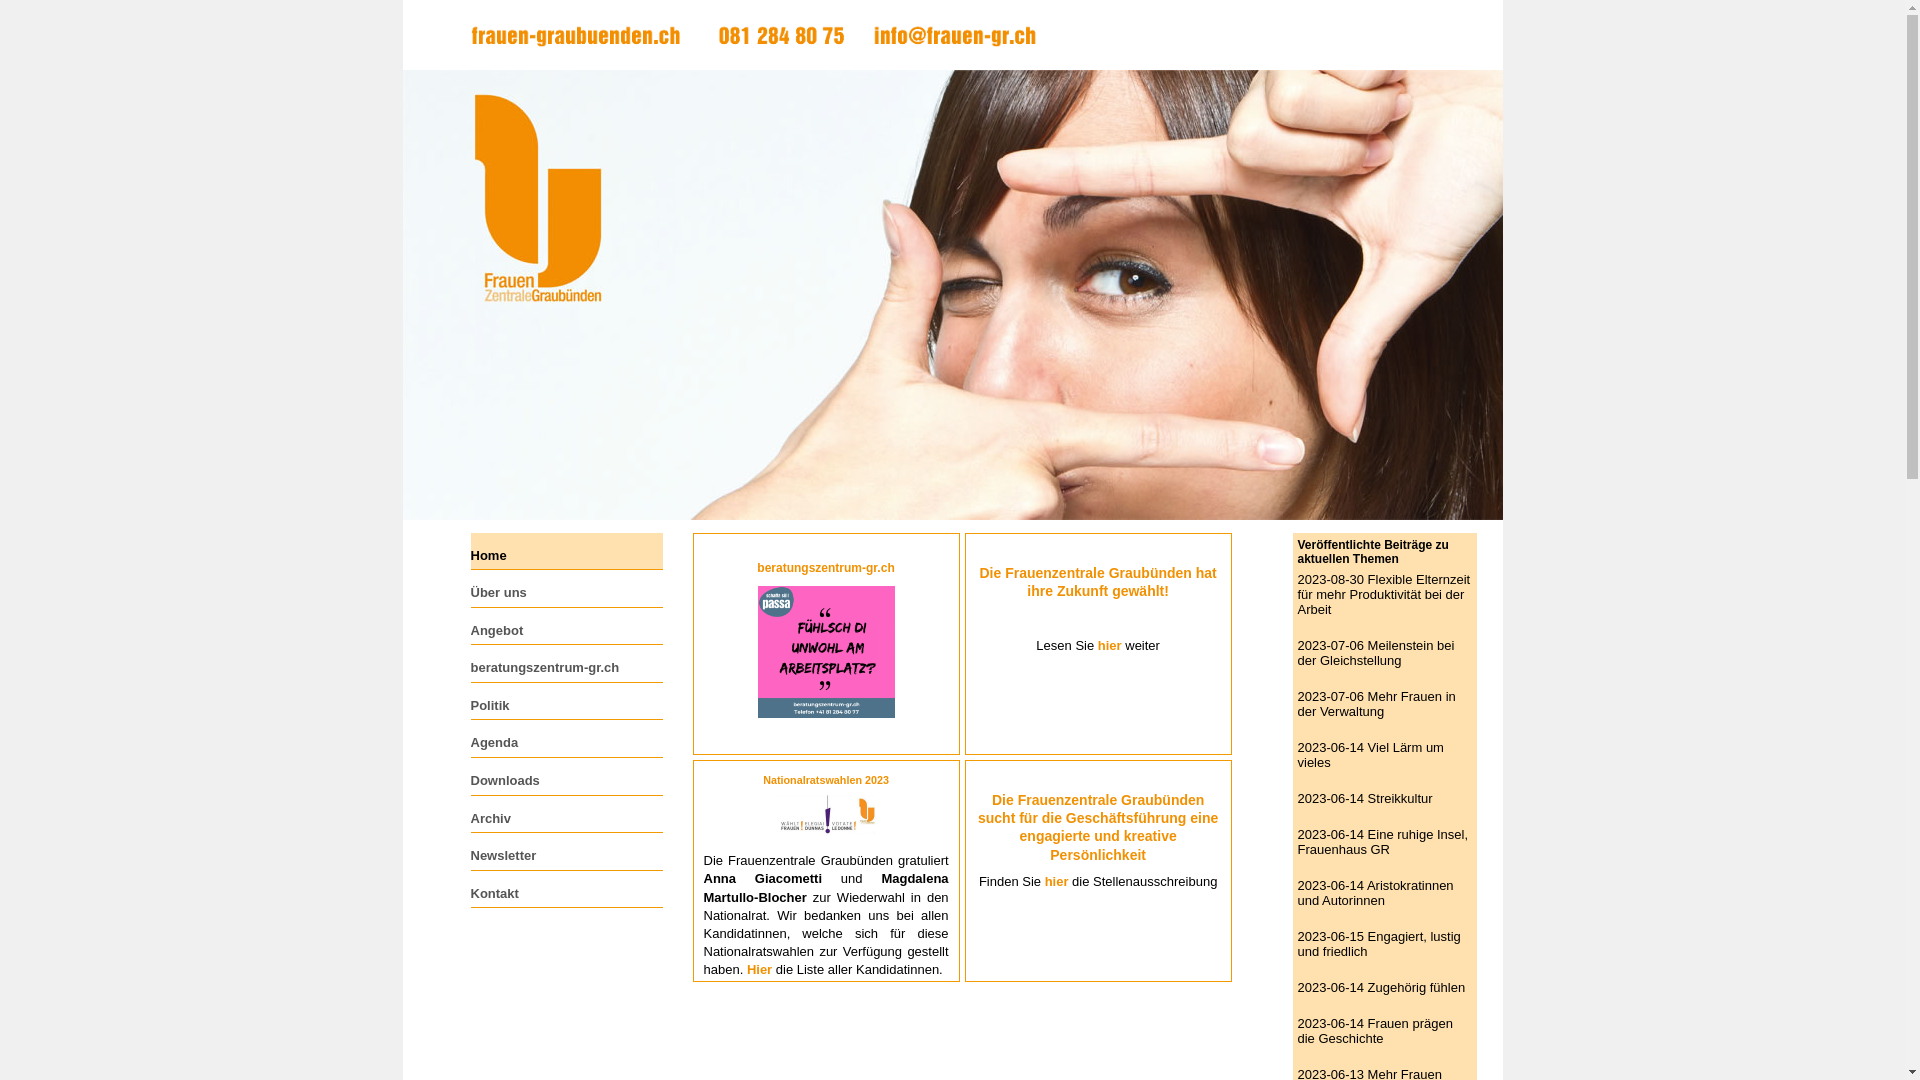  I want to click on Kontakt, so click(569, 890).